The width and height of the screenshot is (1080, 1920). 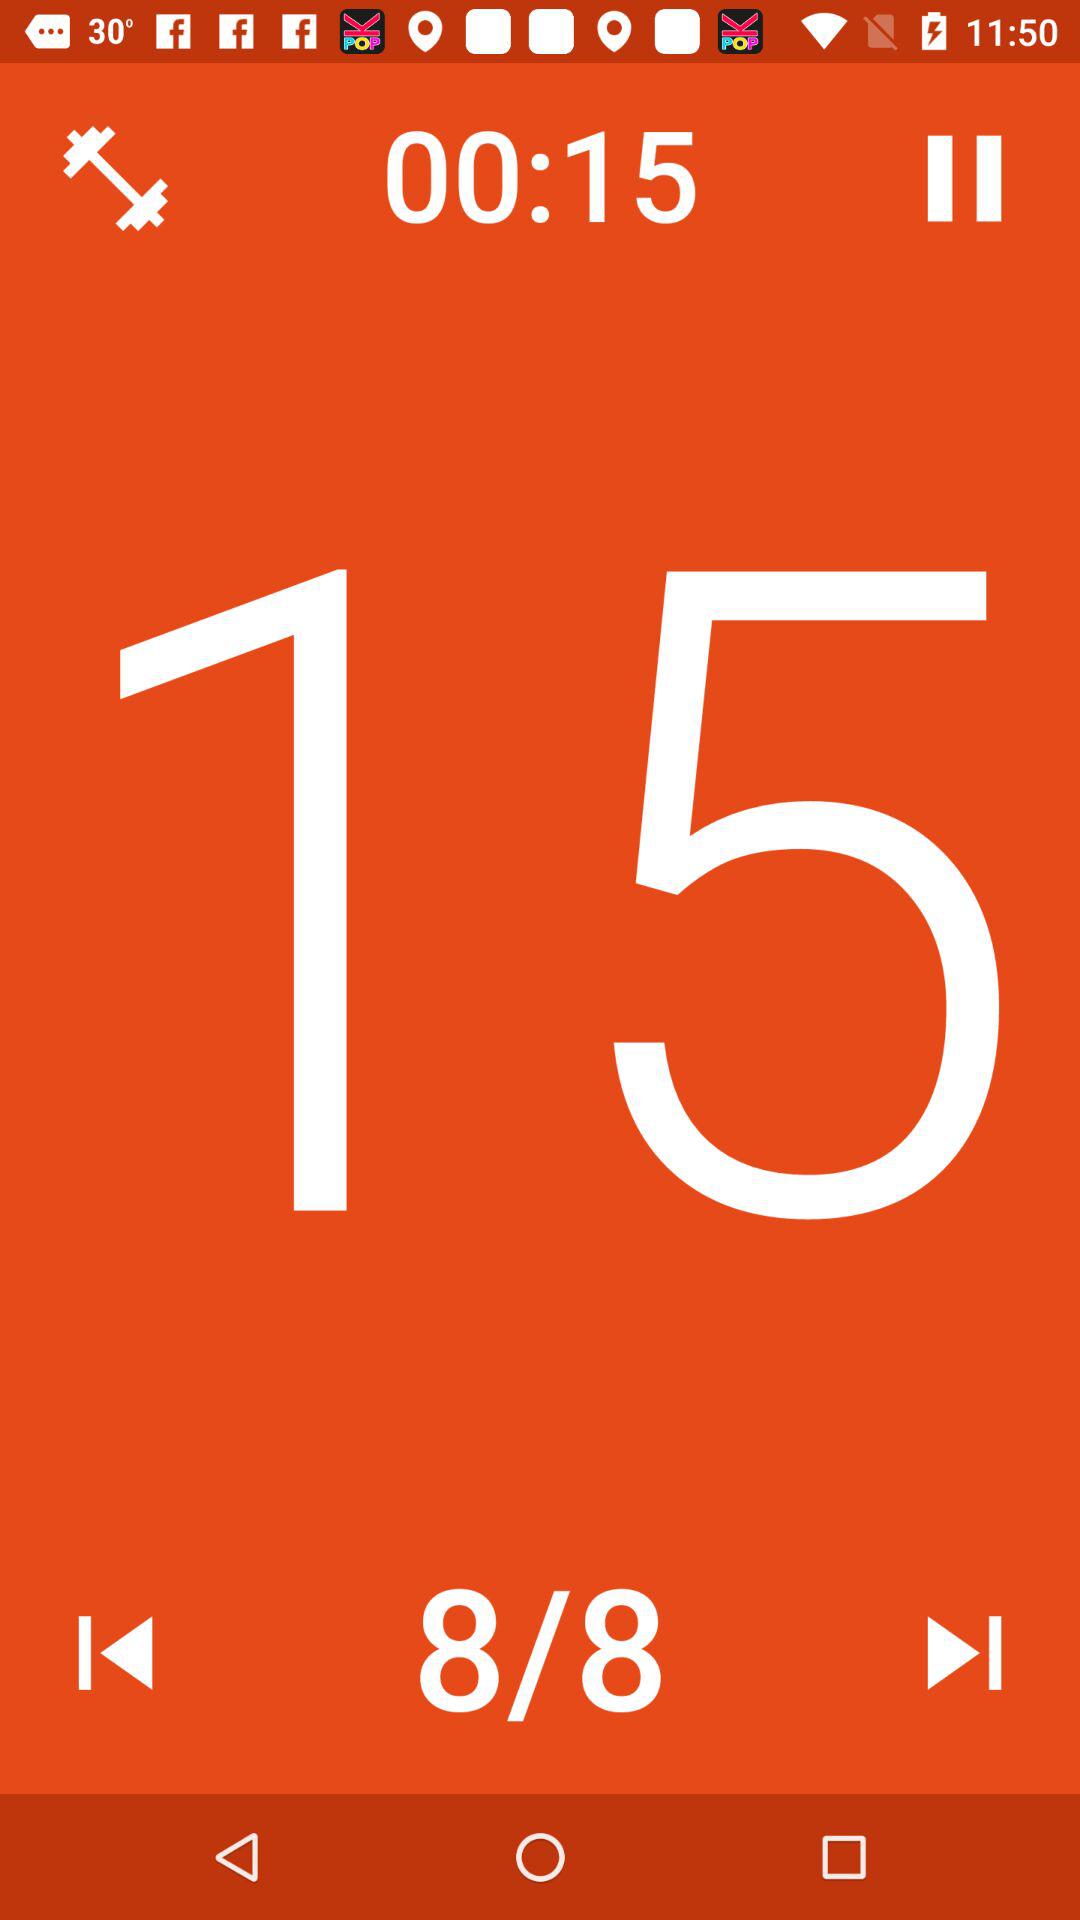 I want to click on tap the 8/8 icon, so click(x=540, y=1653).